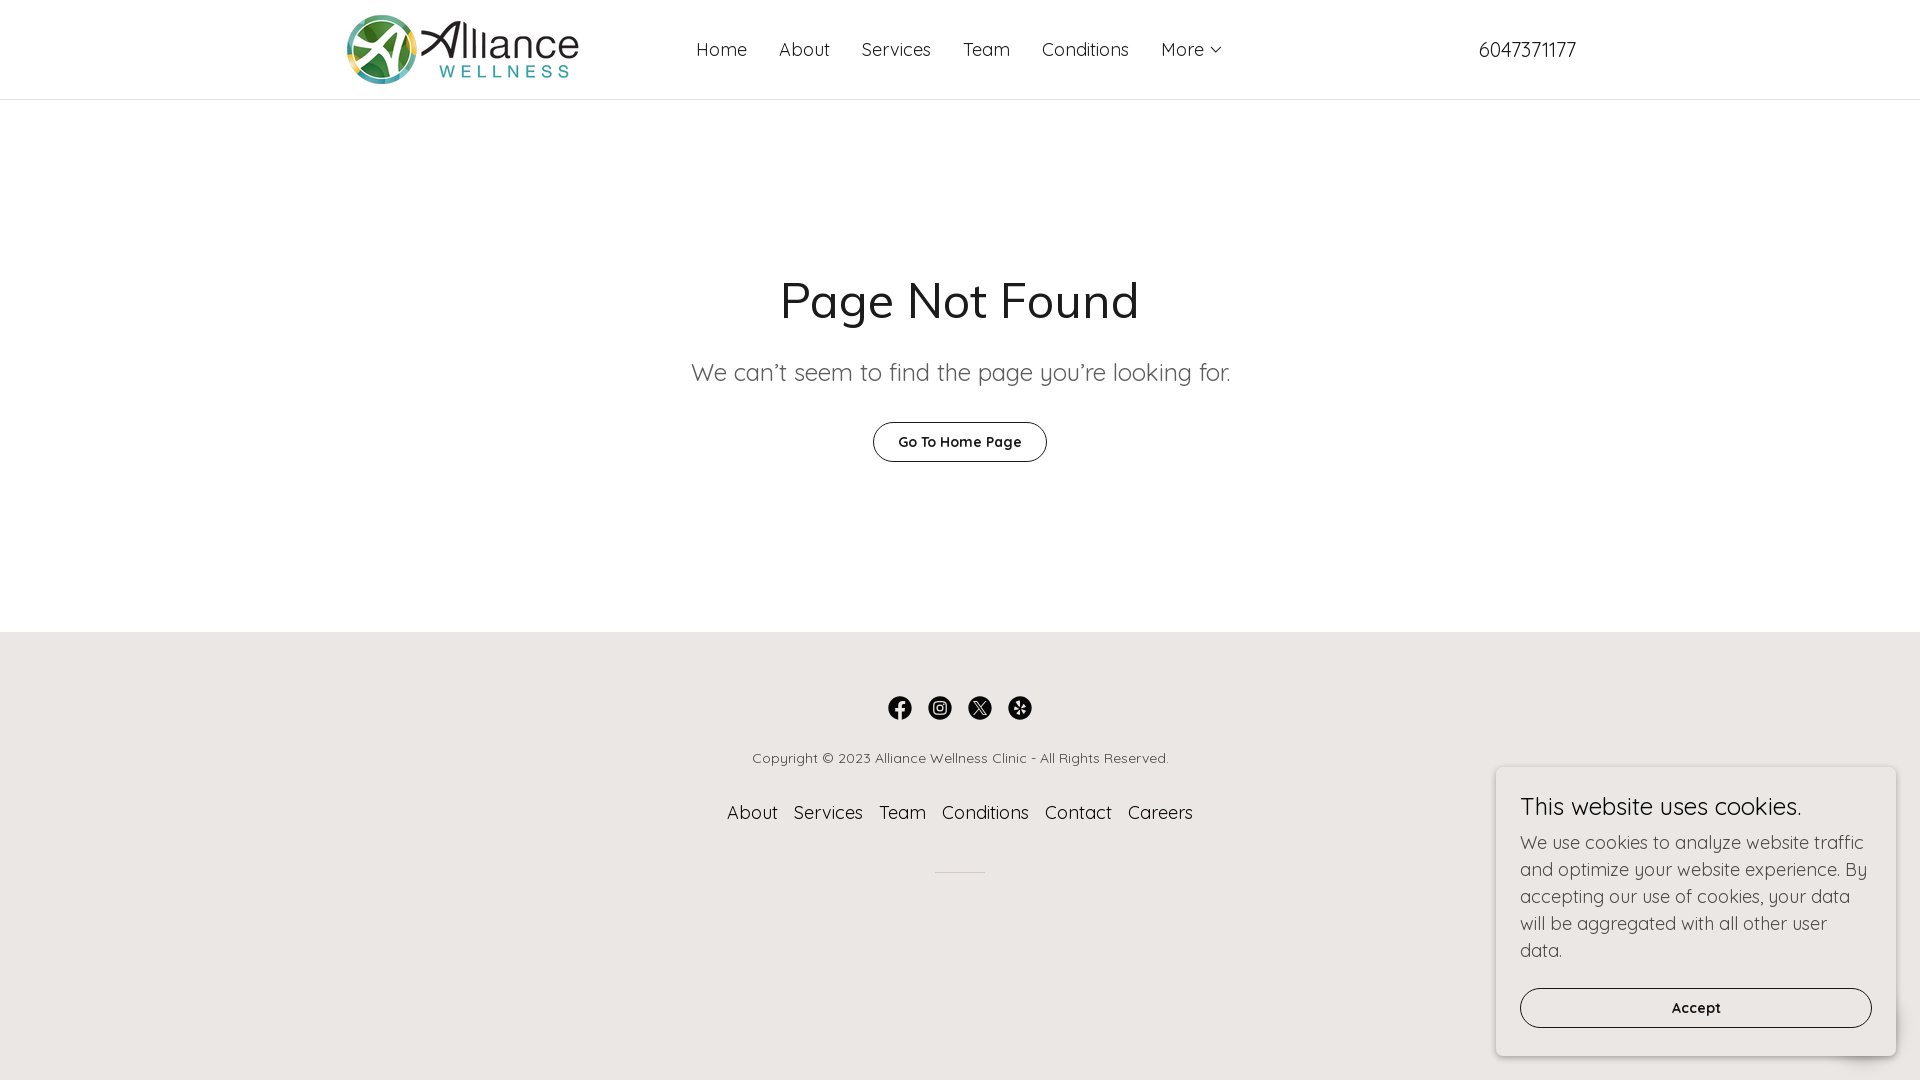  What do you see at coordinates (1078, 812) in the screenshot?
I see `Contact` at bounding box center [1078, 812].